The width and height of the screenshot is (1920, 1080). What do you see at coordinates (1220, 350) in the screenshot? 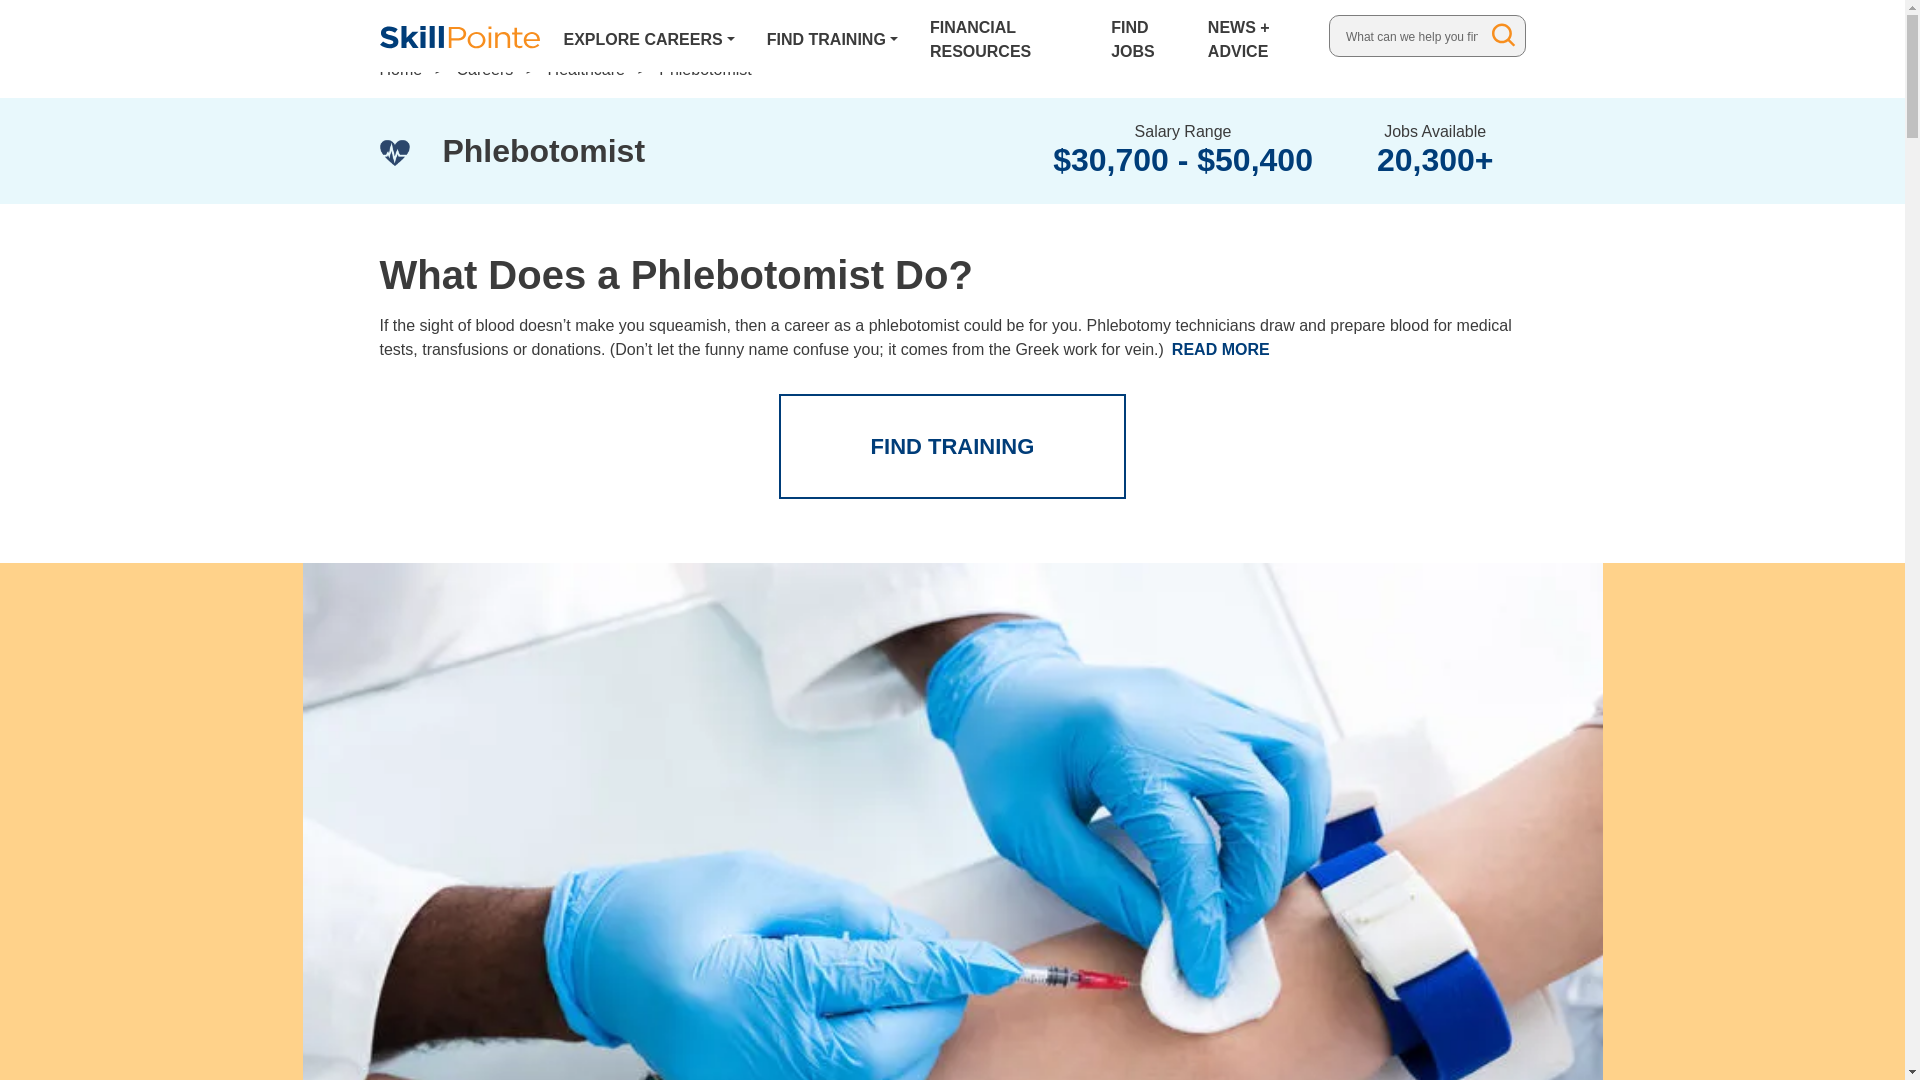
I see `READ MORE` at bounding box center [1220, 350].